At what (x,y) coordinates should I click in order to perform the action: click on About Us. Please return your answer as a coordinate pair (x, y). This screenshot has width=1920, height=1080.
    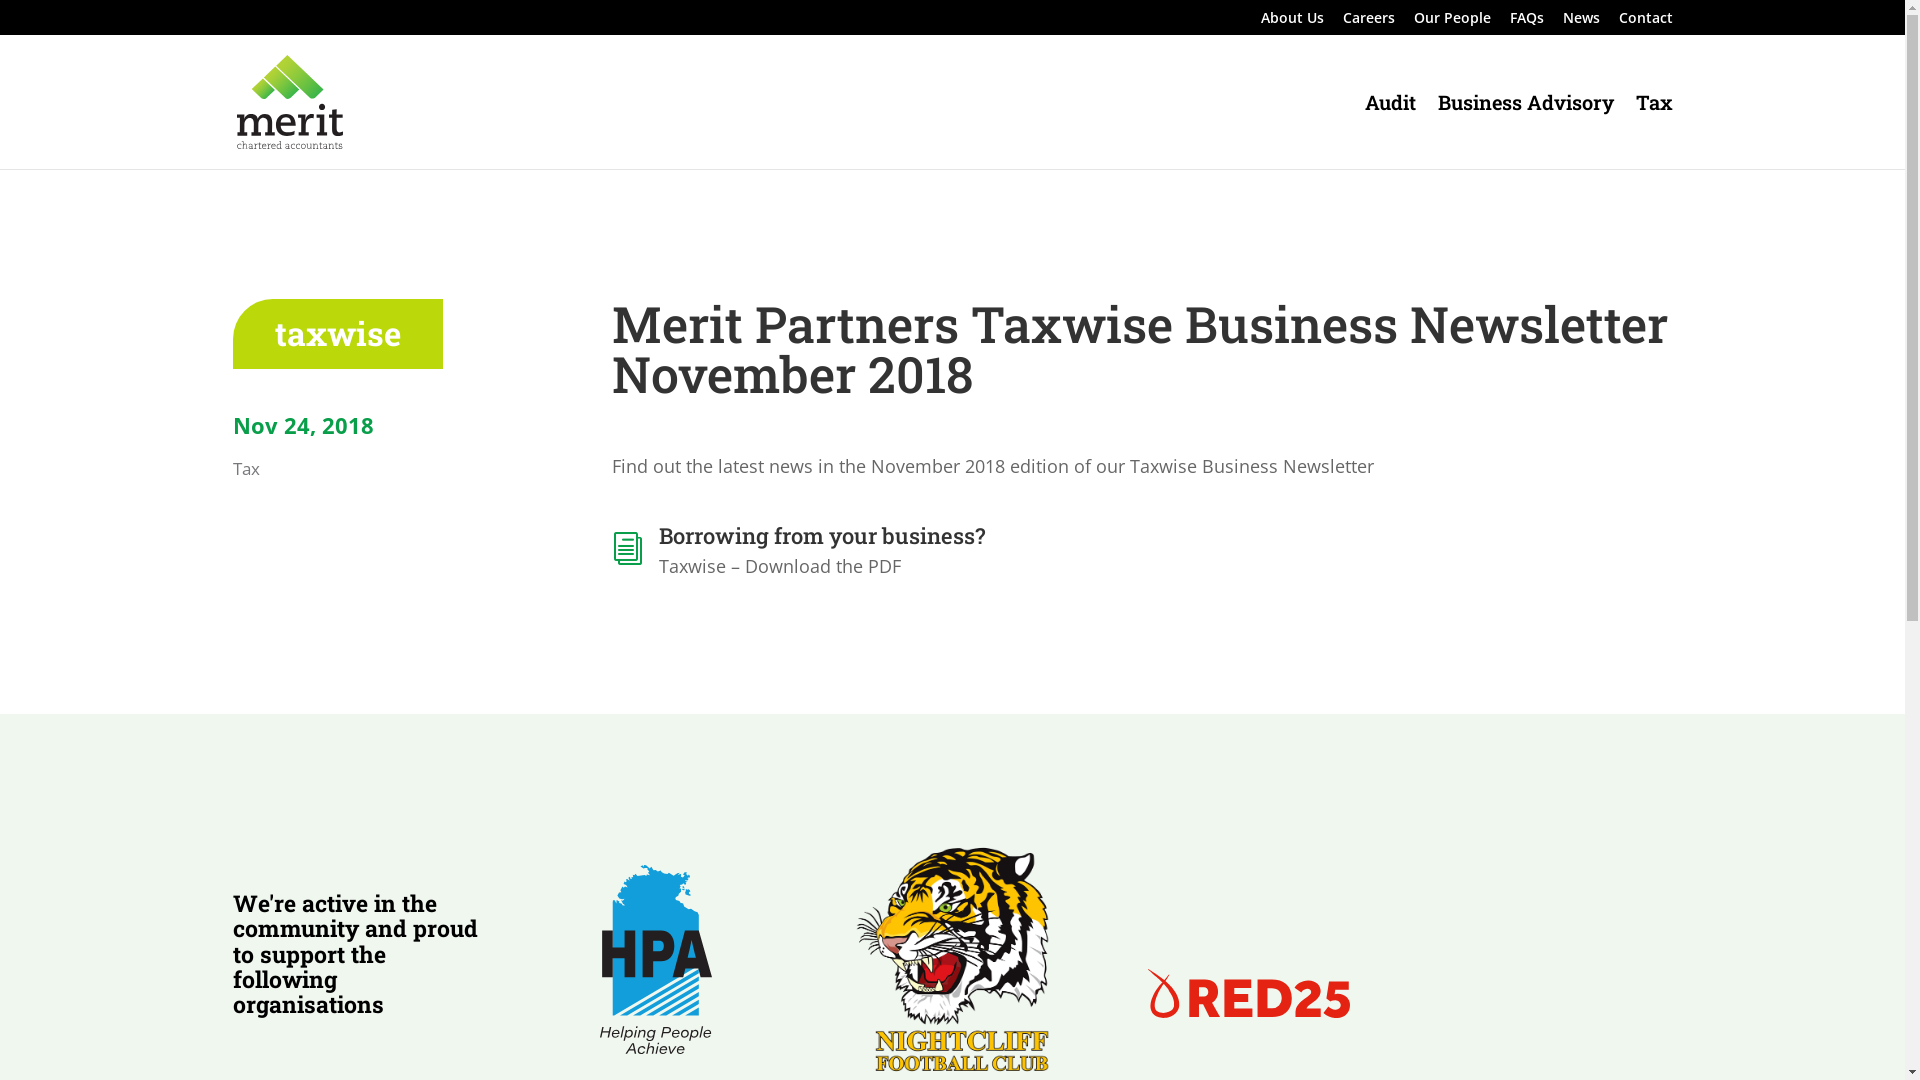
    Looking at the image, I should click on (1292, 22).